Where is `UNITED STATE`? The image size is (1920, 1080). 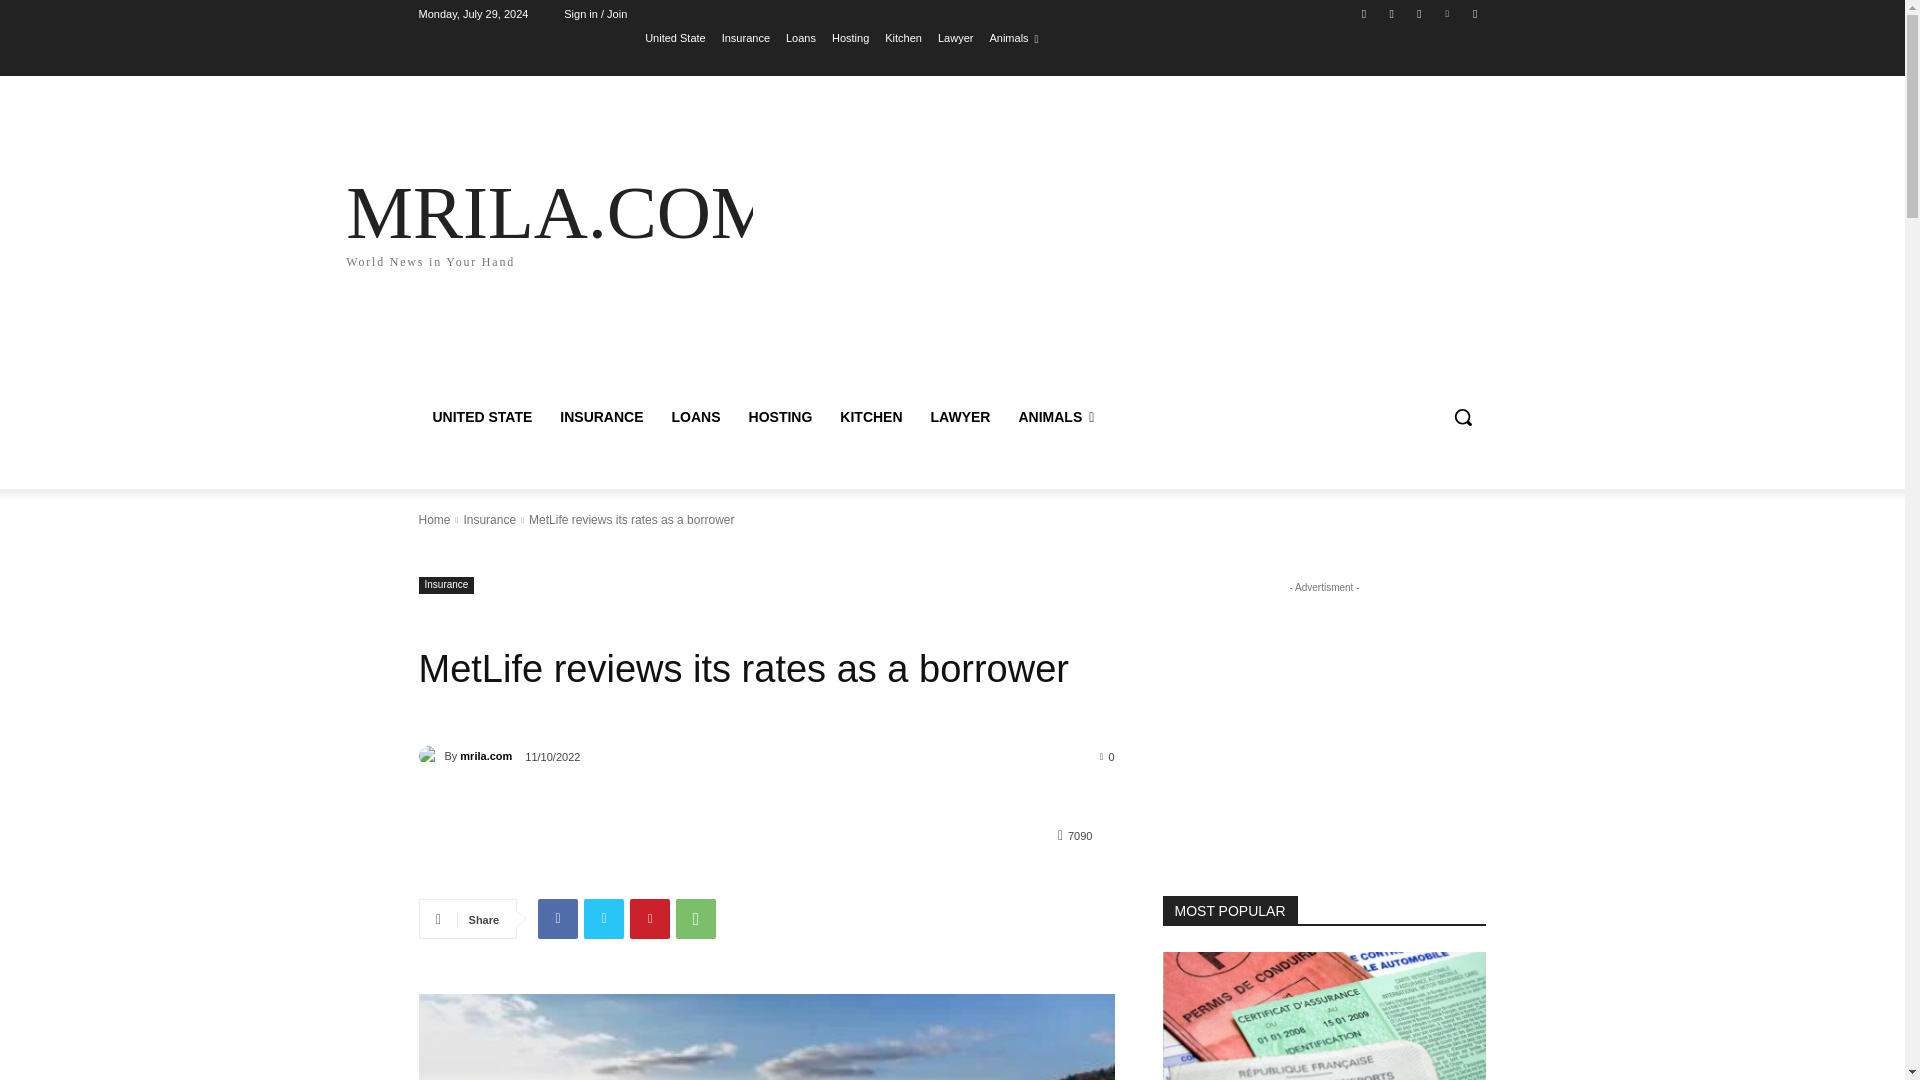
UNITED STATE is located at coordinates (1418, 13).